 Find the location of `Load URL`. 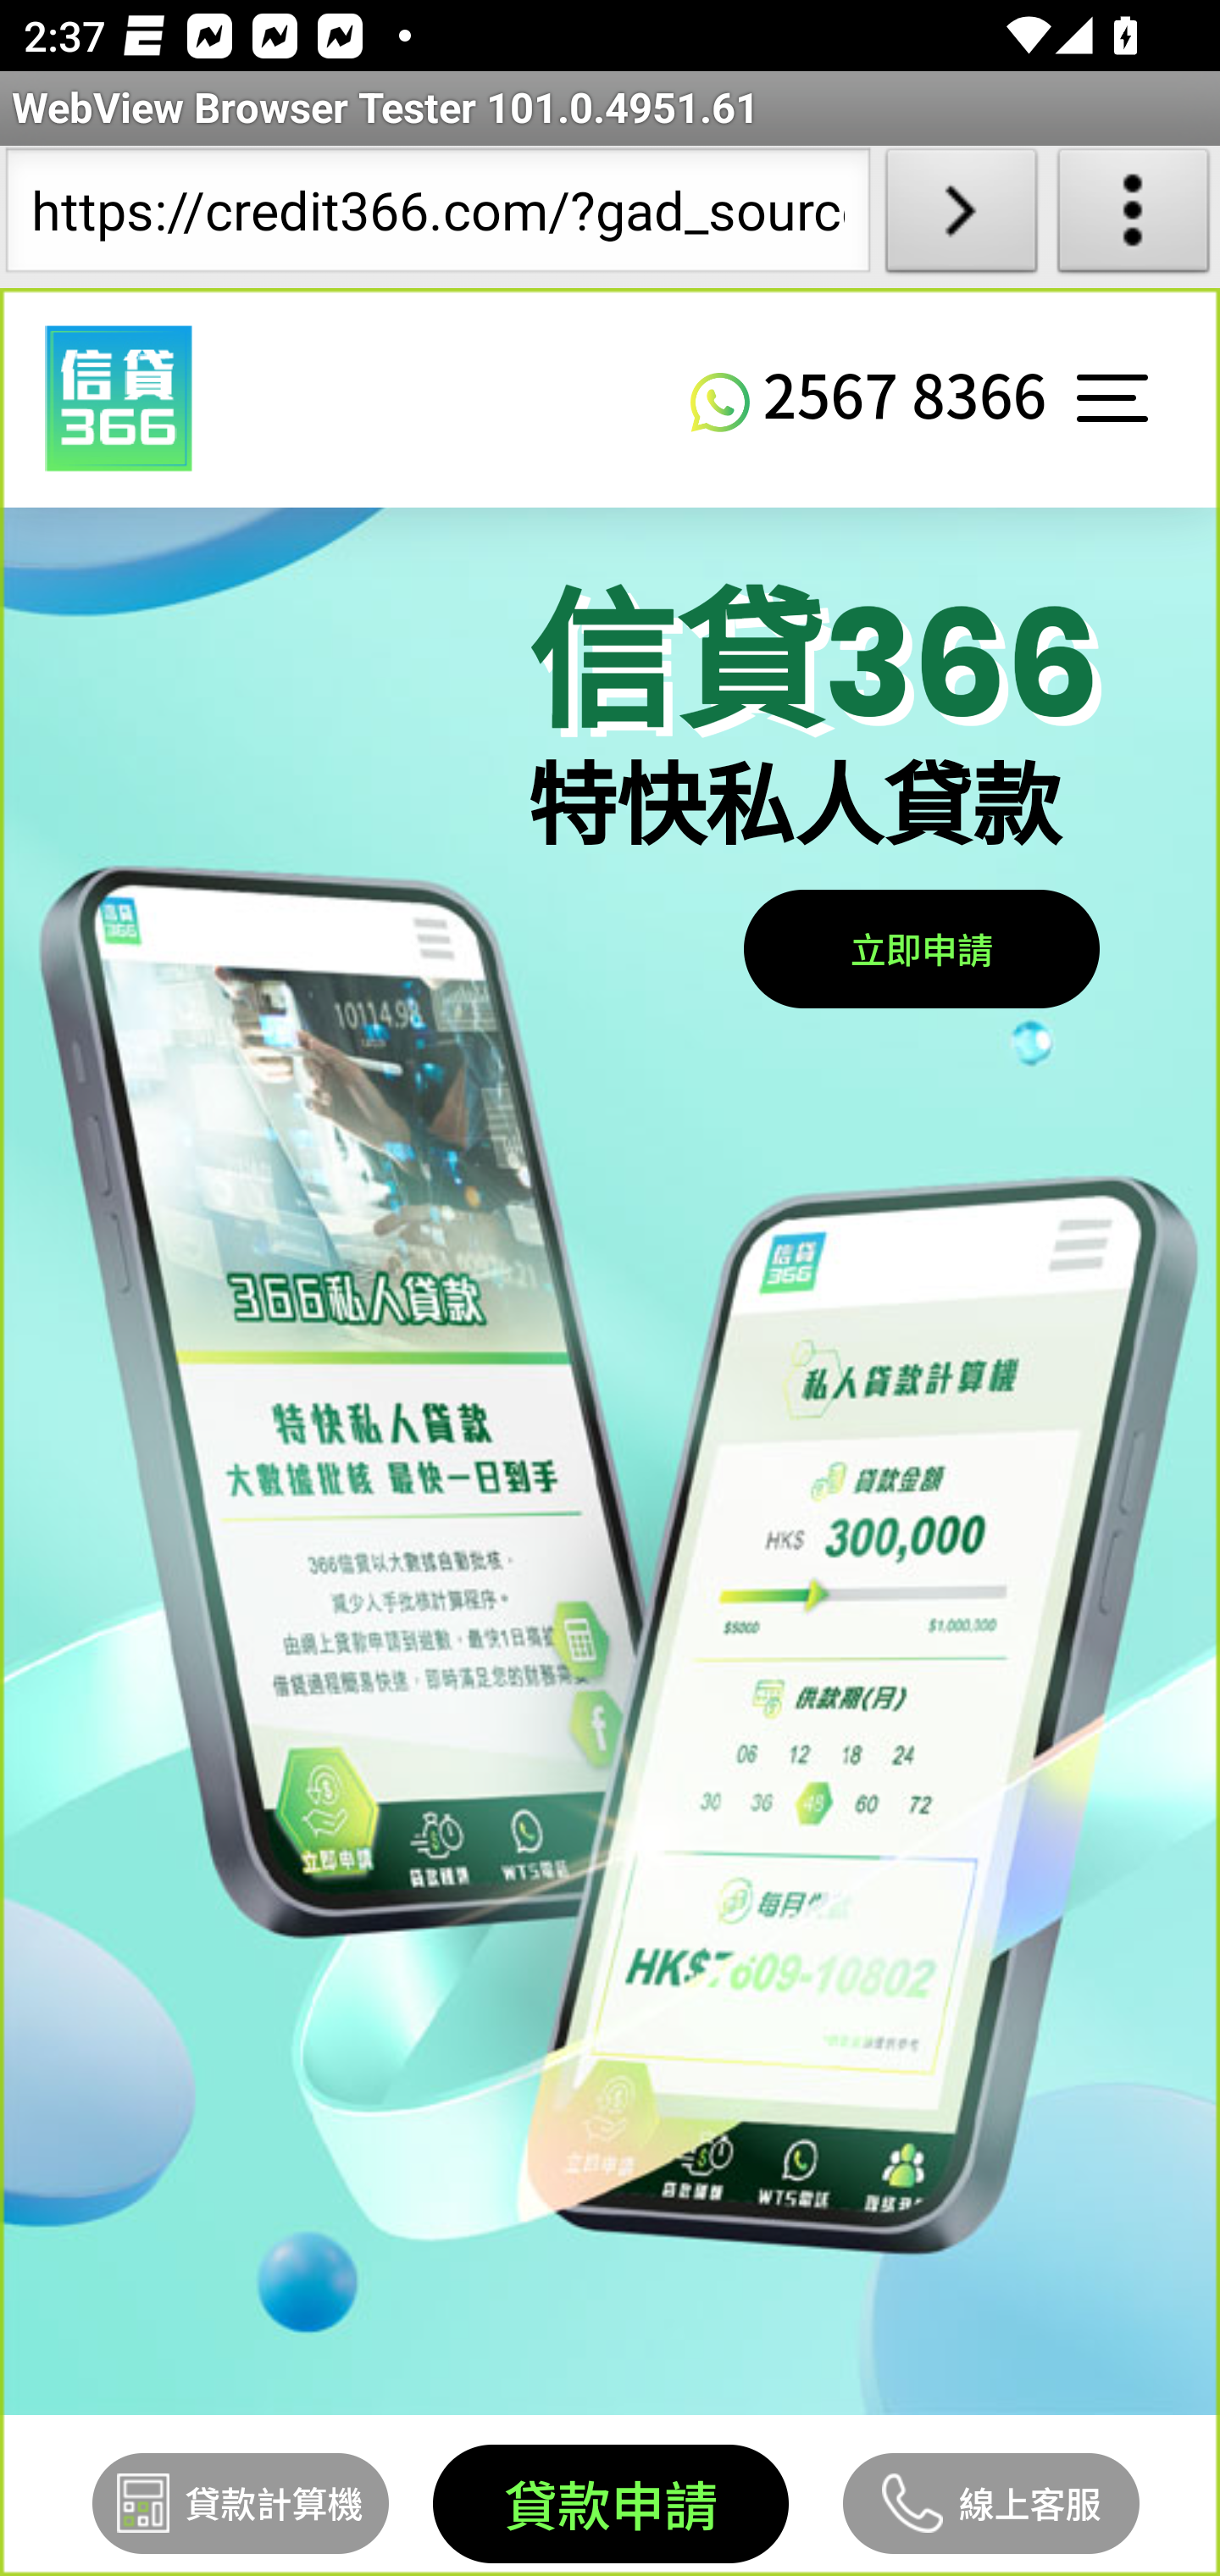

Load URL is located at coordinates (961, 217).